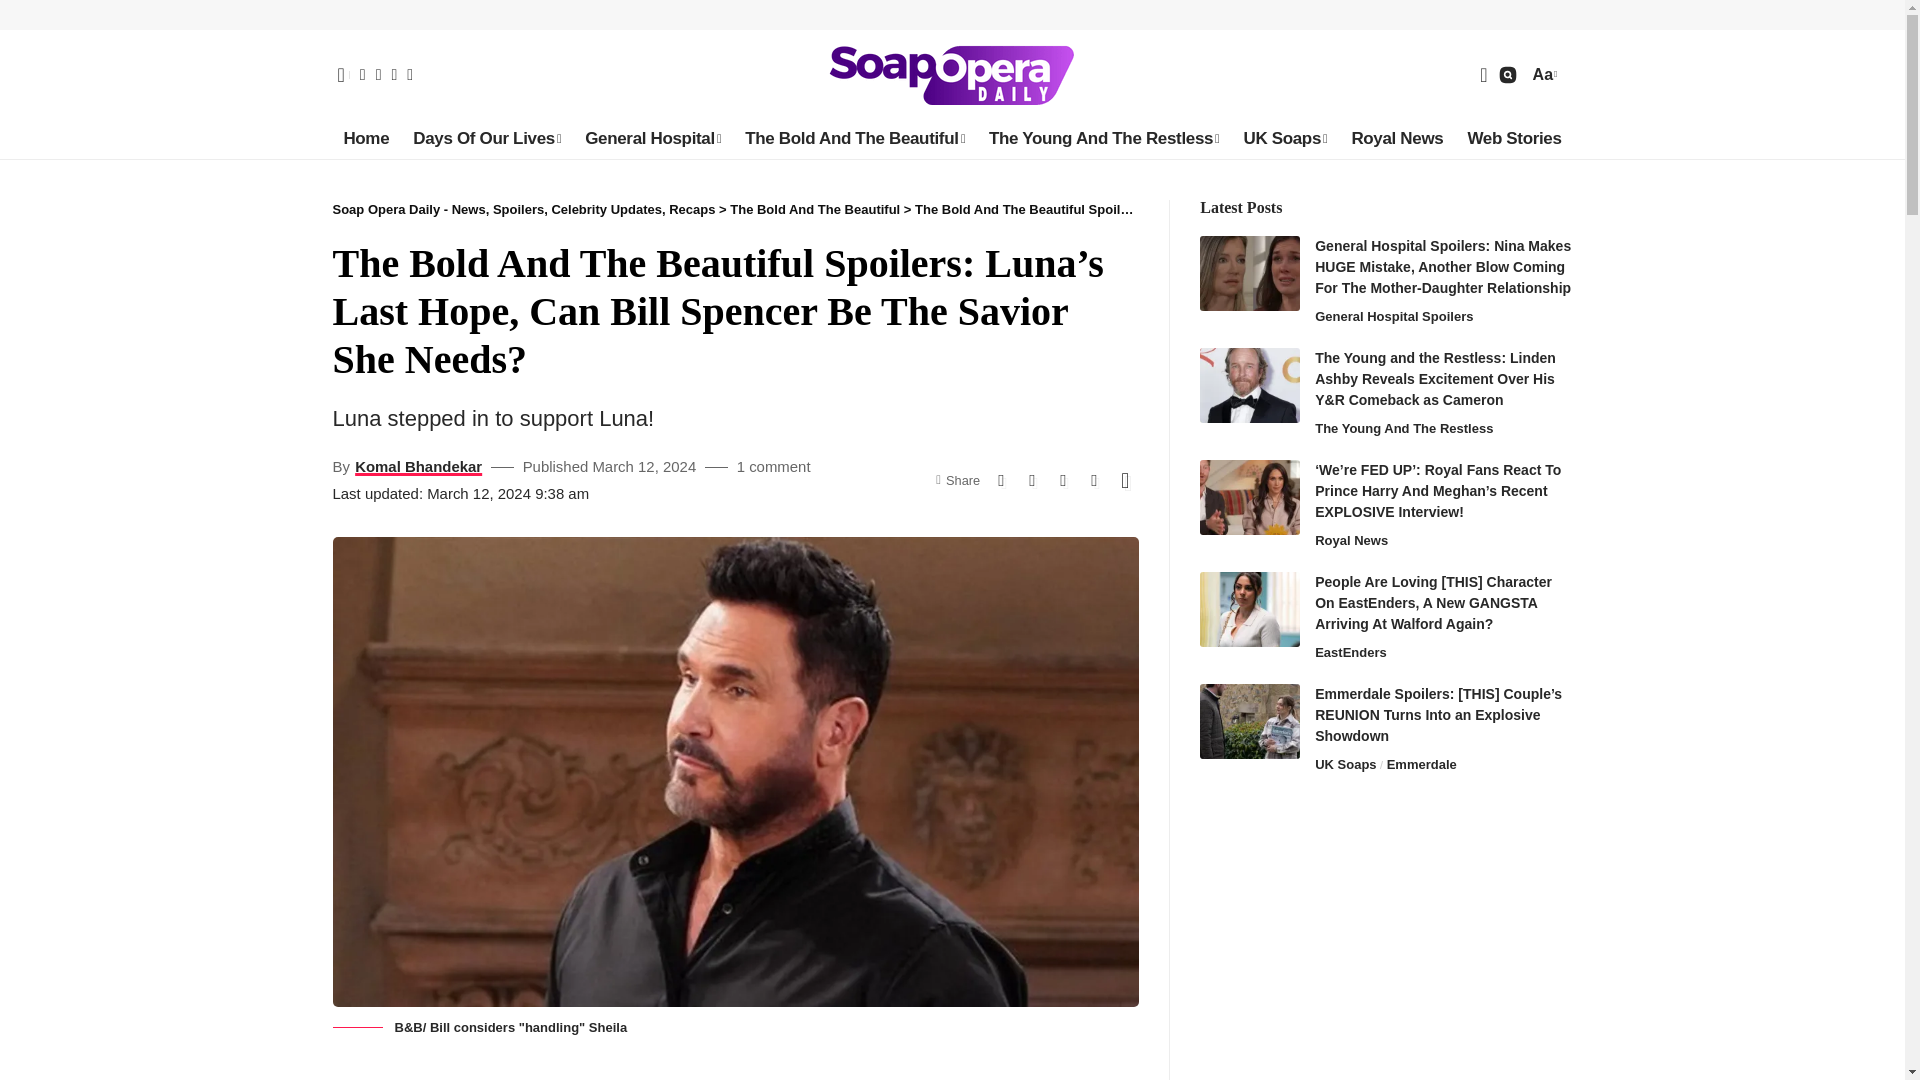  Describe the element at coordinates (366, 139) in the screenshot. I see `Home` at that location.